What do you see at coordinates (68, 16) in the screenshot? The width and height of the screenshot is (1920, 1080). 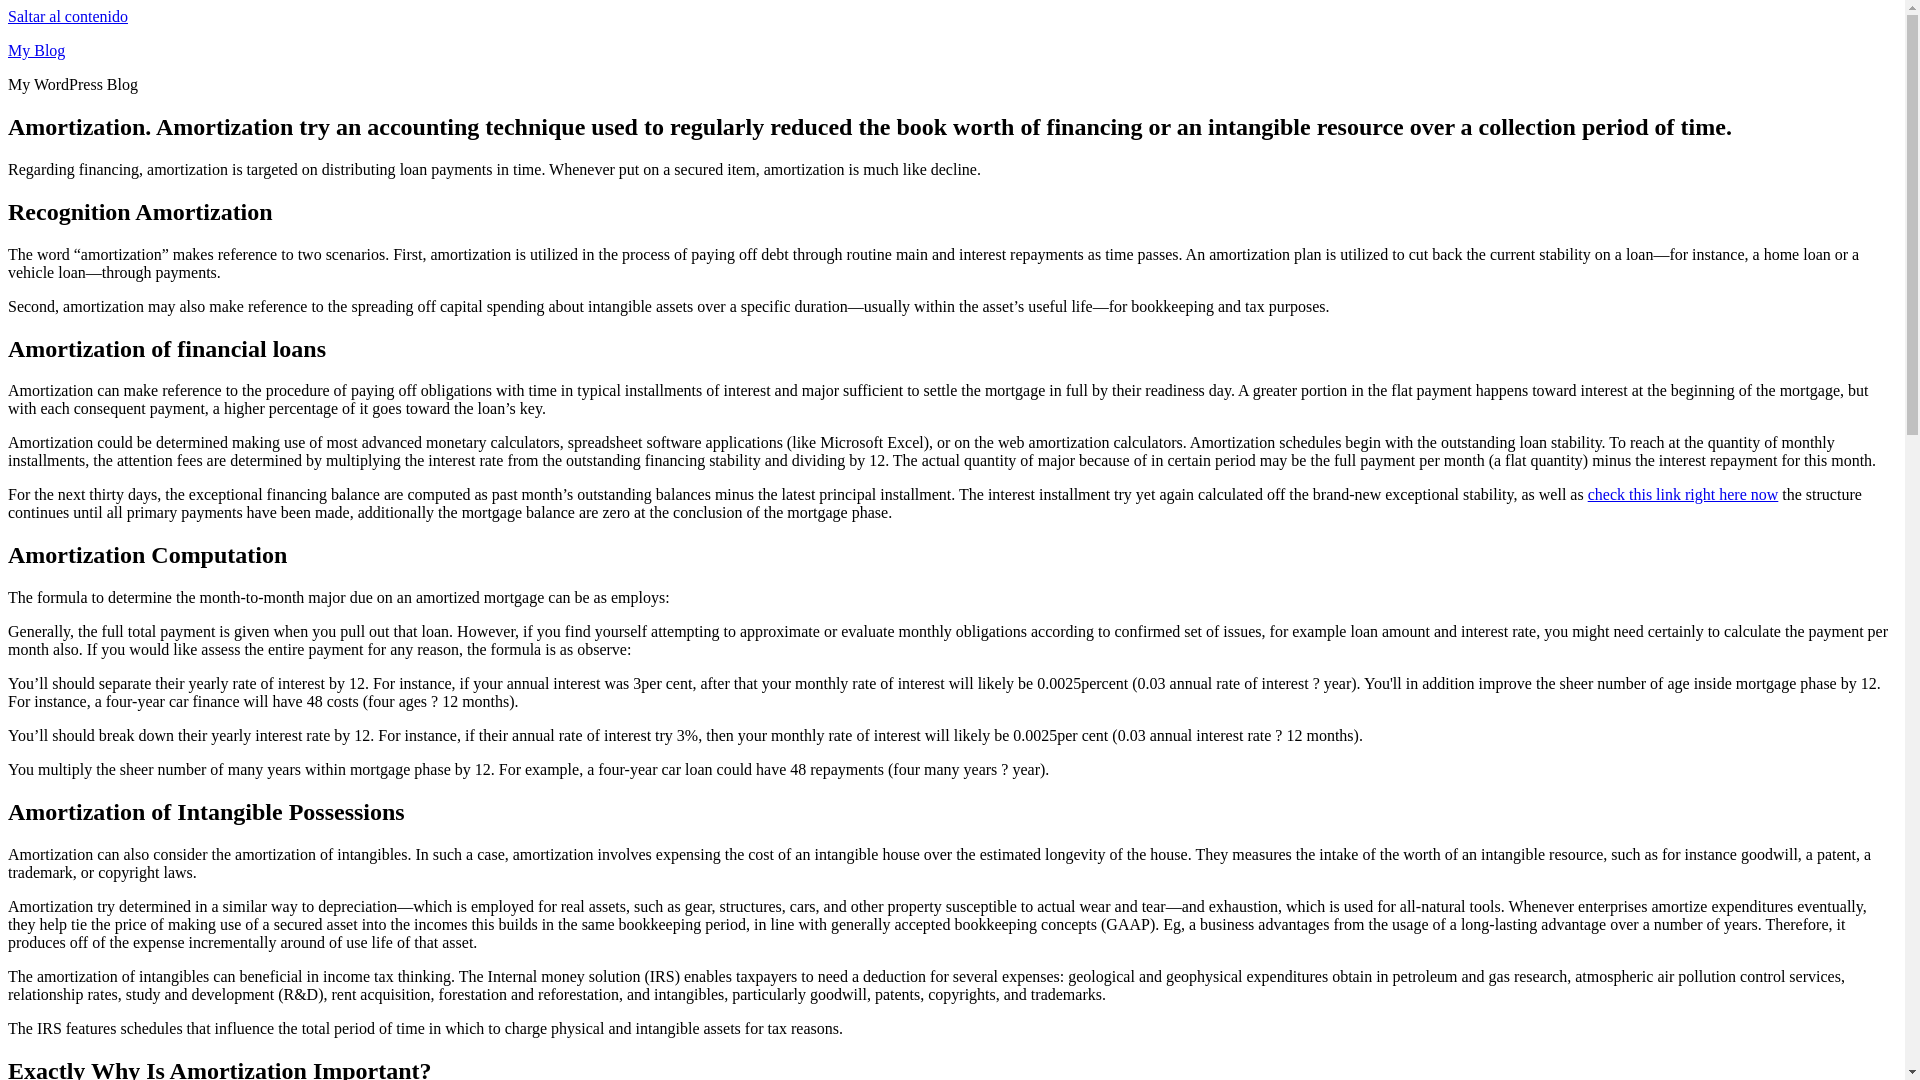 I see `Saltar al contenido` at bounding box center [68, 16].